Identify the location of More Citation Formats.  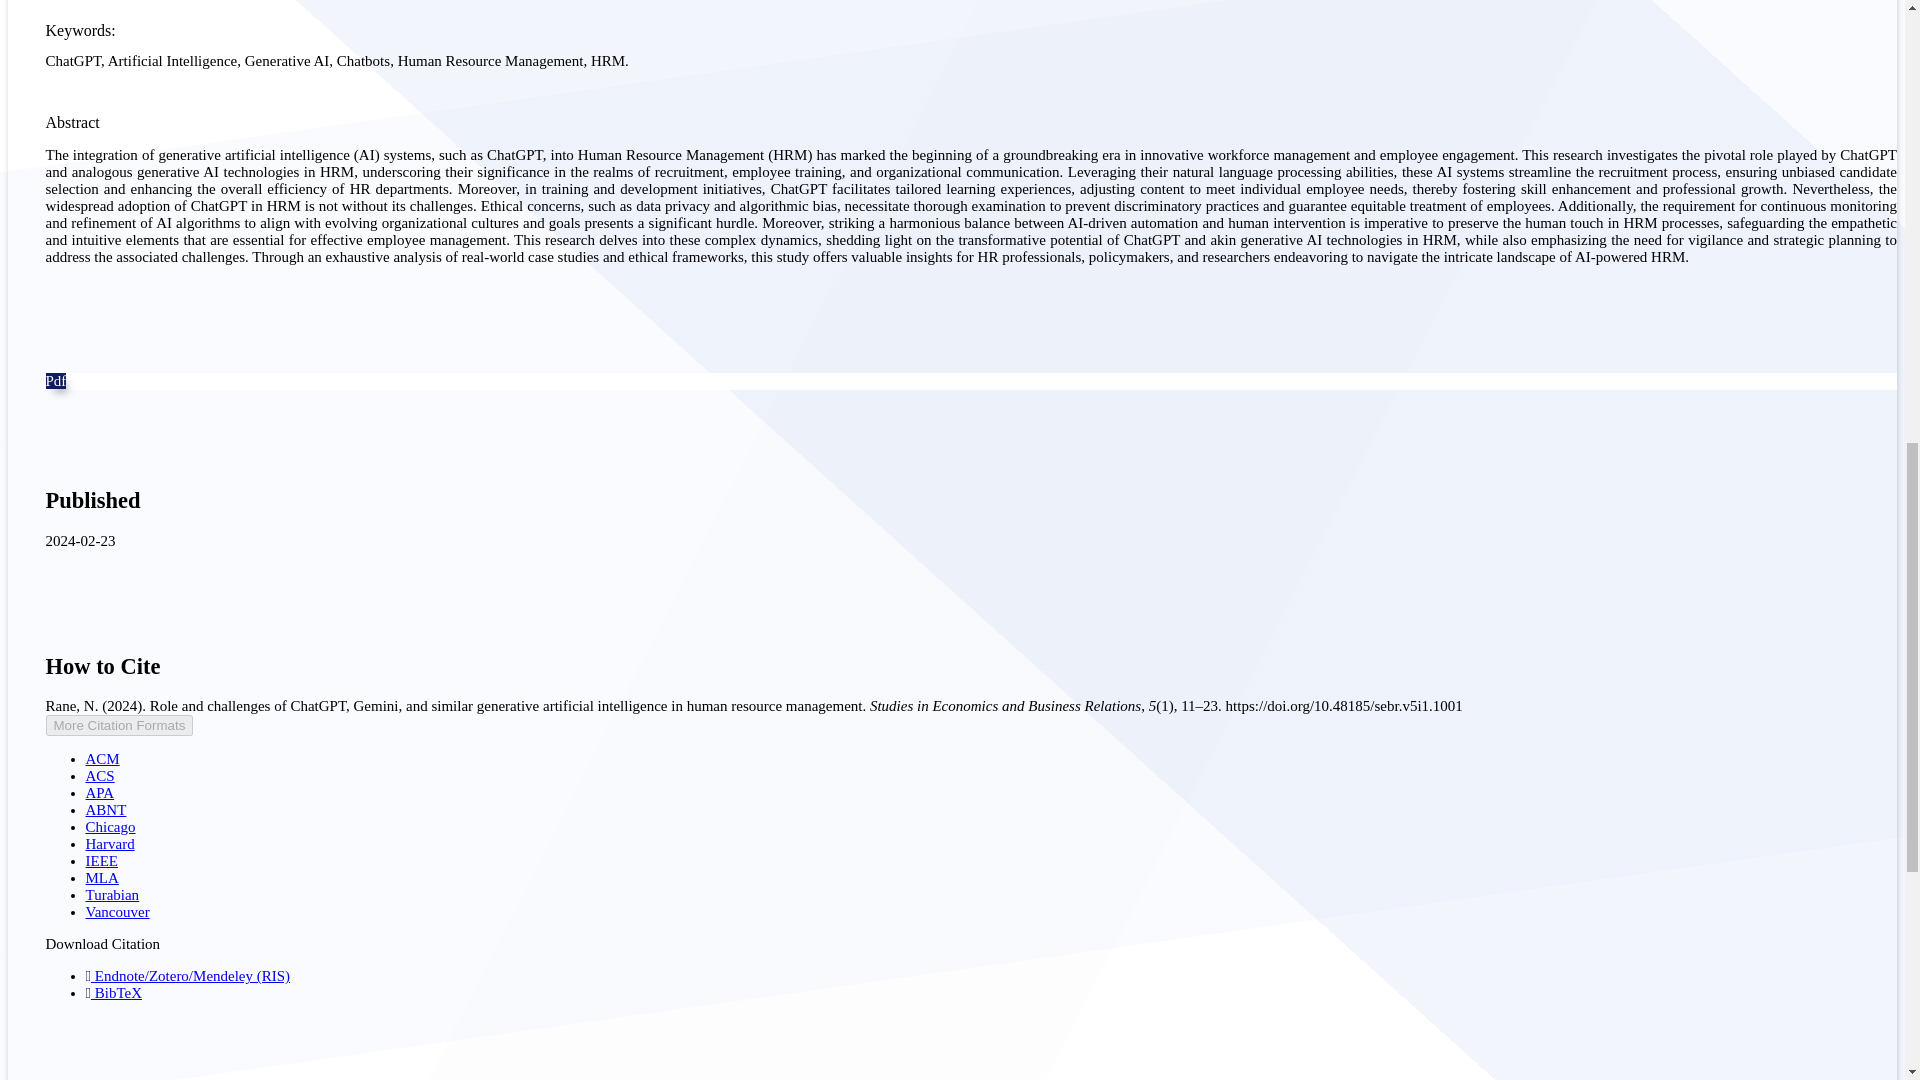
(120, 724).